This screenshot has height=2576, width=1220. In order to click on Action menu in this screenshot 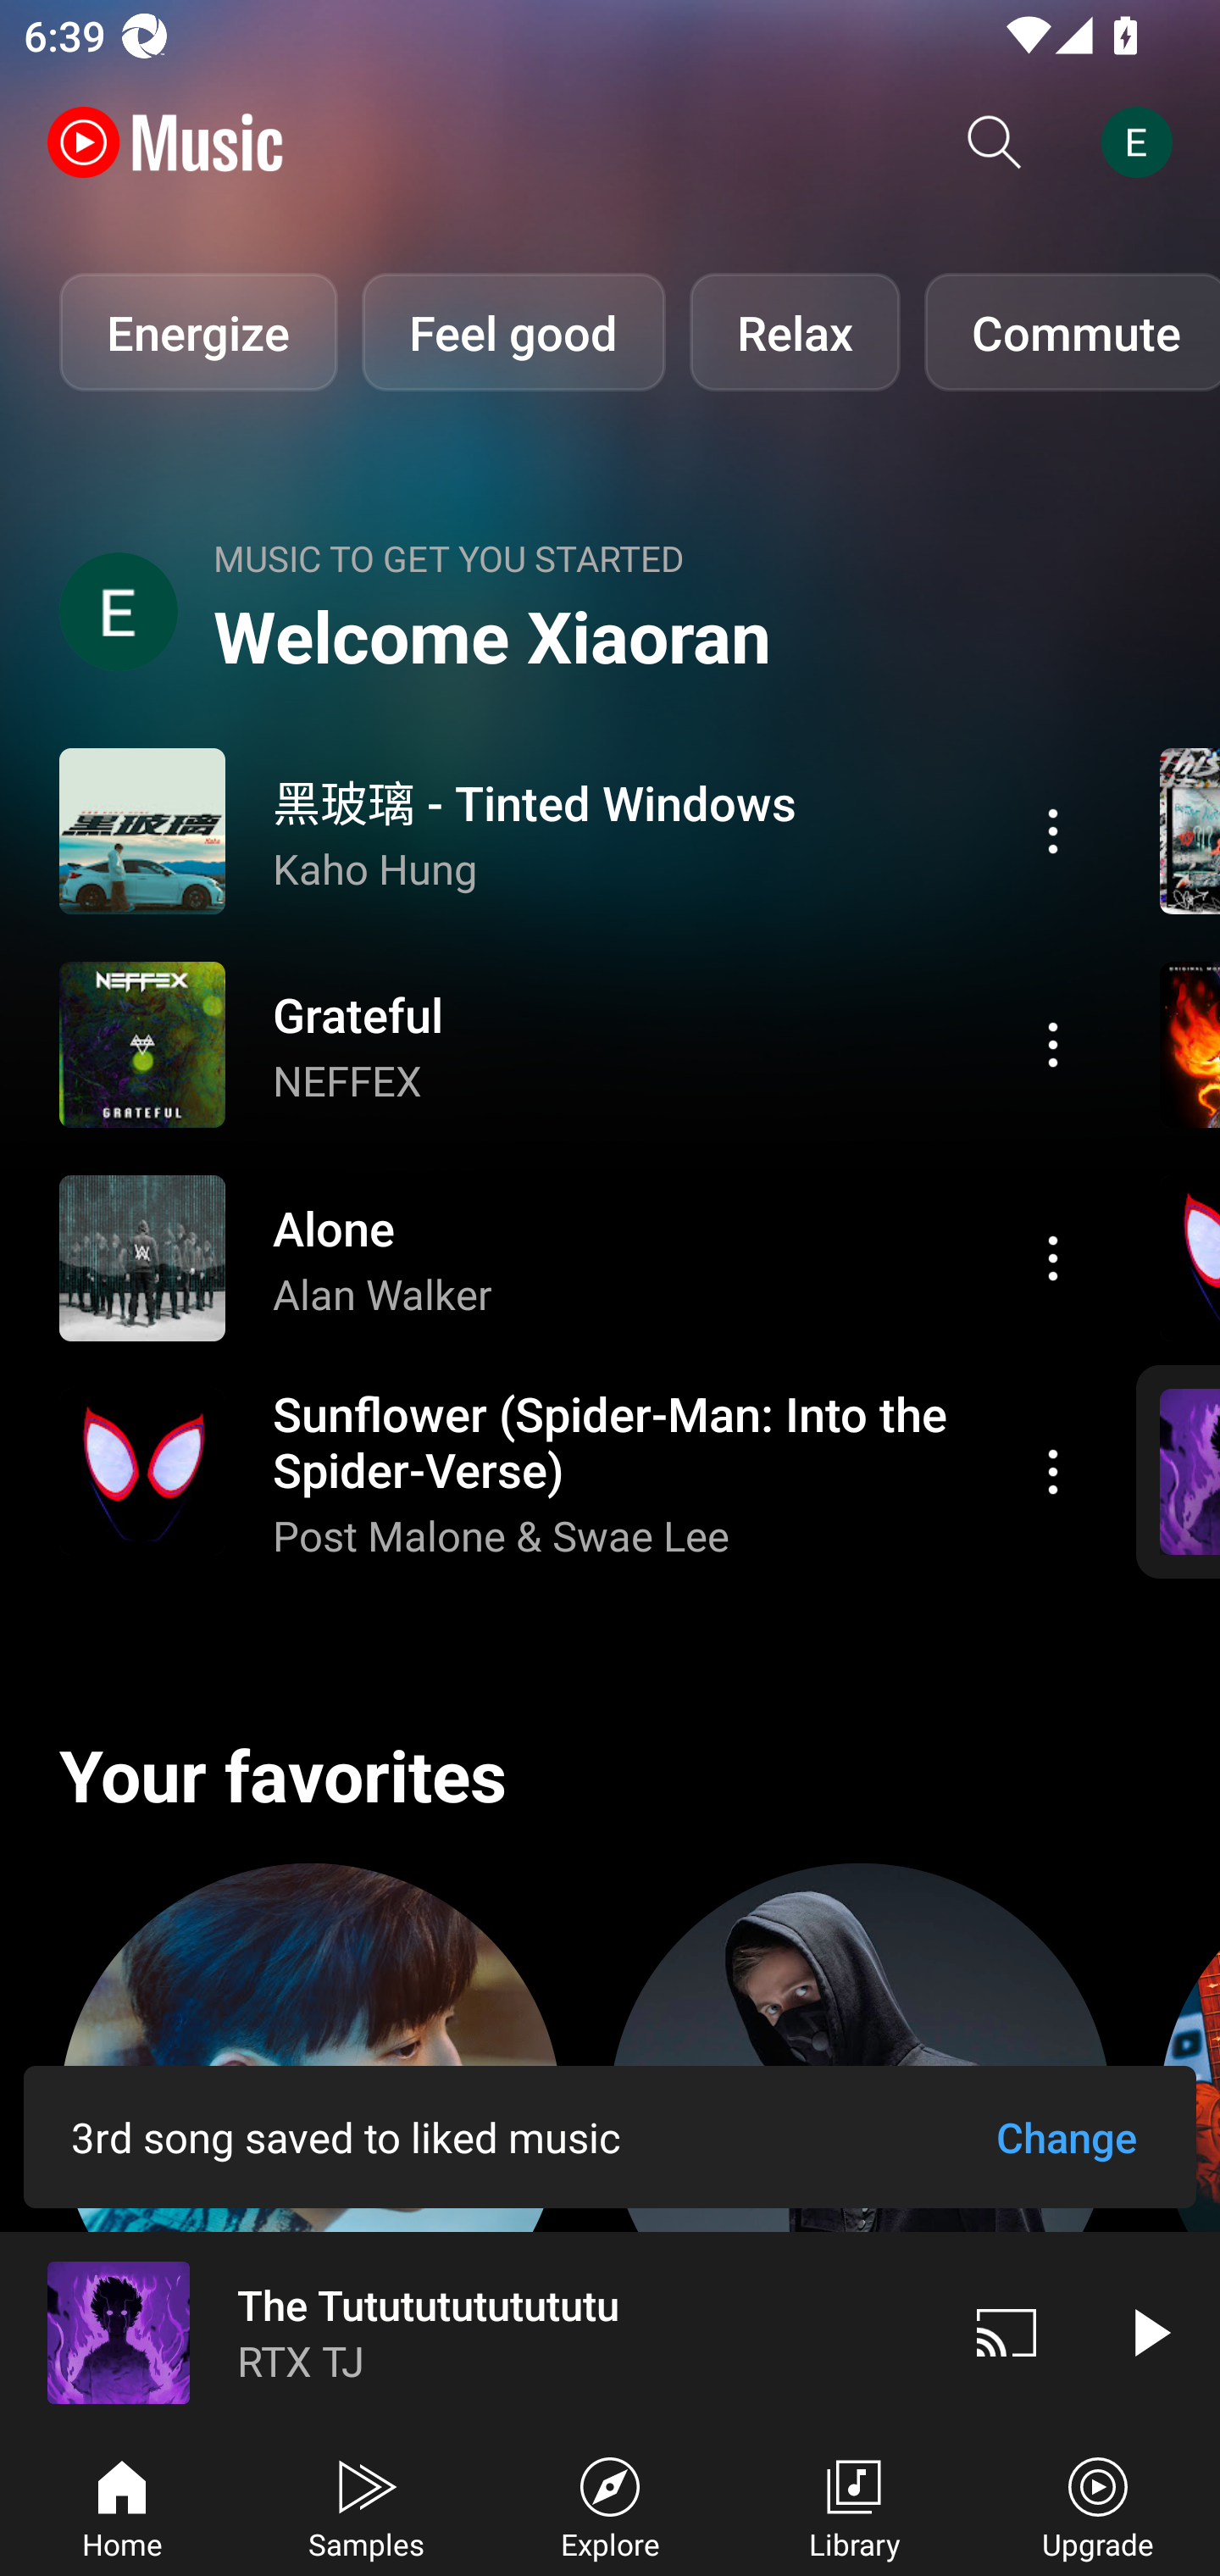, I will do `click(1053, 1044)`.